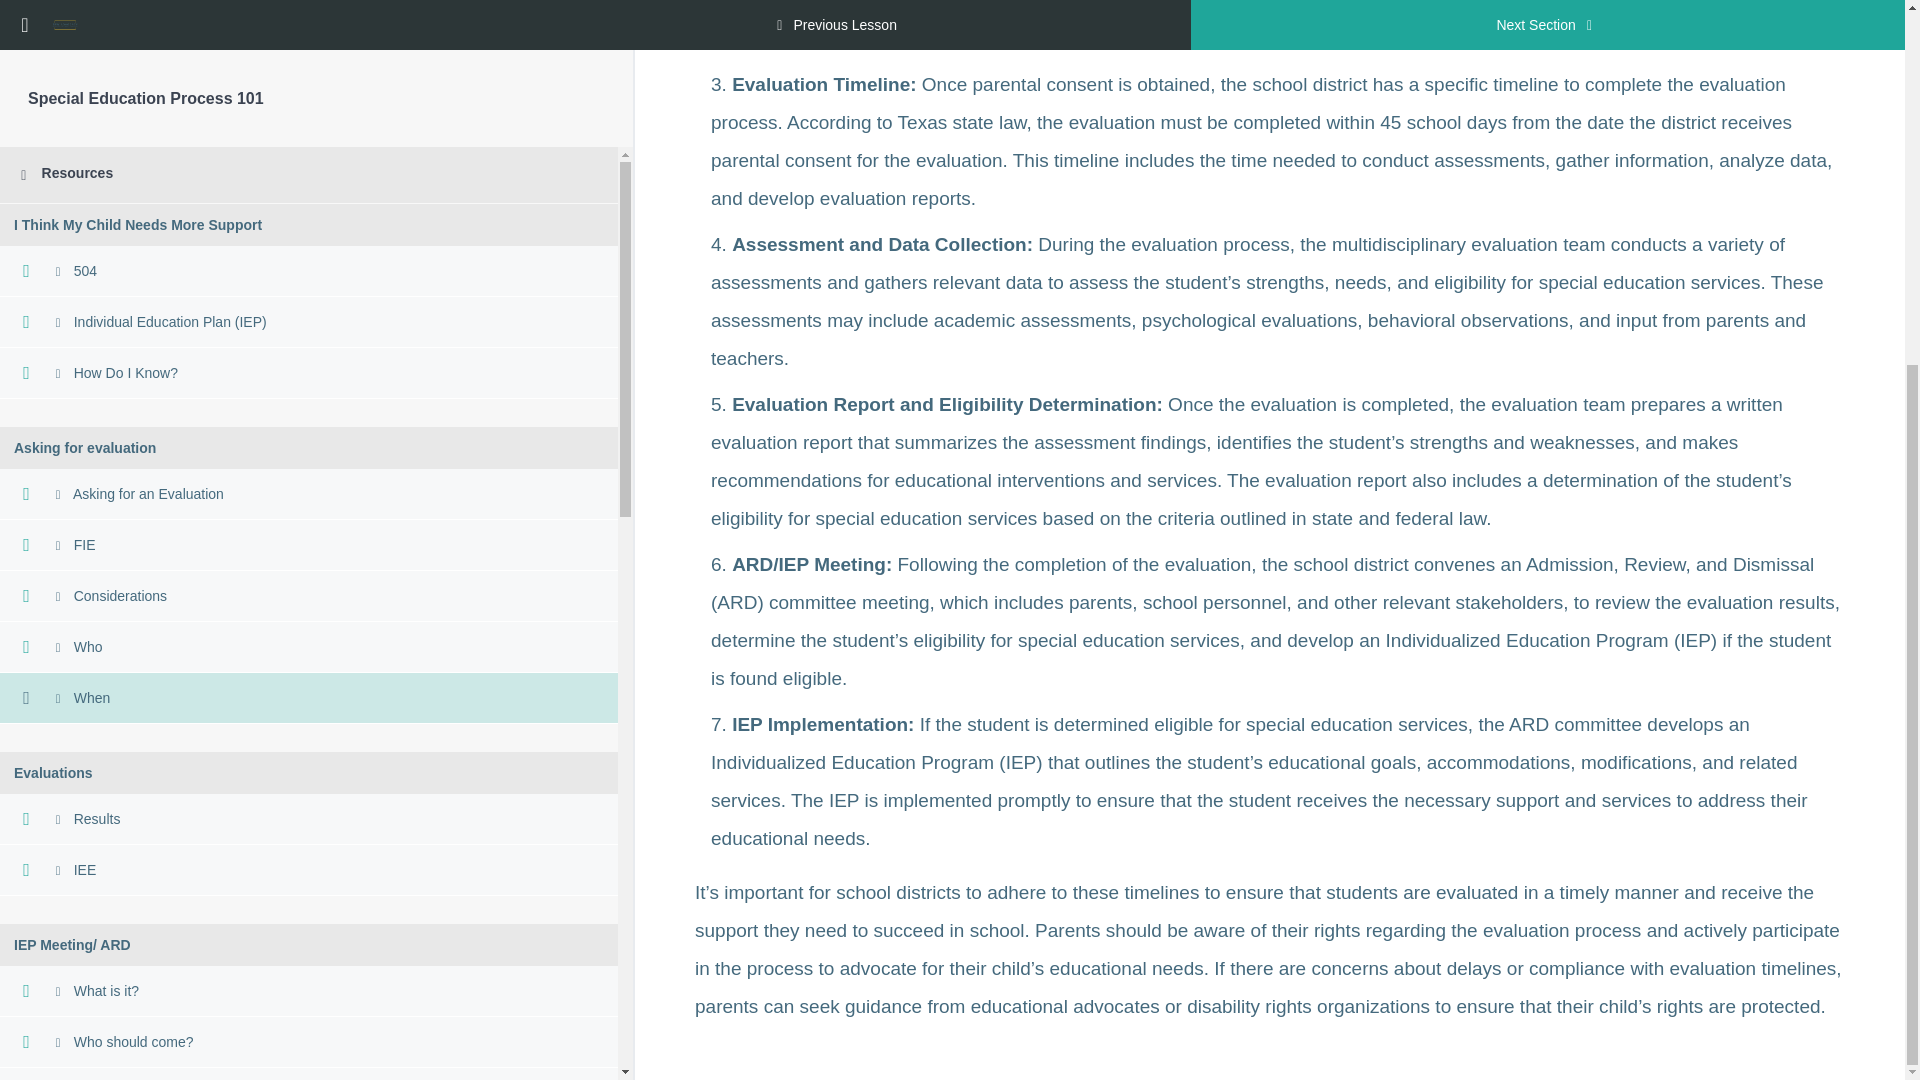  I want to click on Results, so click(309, 278).